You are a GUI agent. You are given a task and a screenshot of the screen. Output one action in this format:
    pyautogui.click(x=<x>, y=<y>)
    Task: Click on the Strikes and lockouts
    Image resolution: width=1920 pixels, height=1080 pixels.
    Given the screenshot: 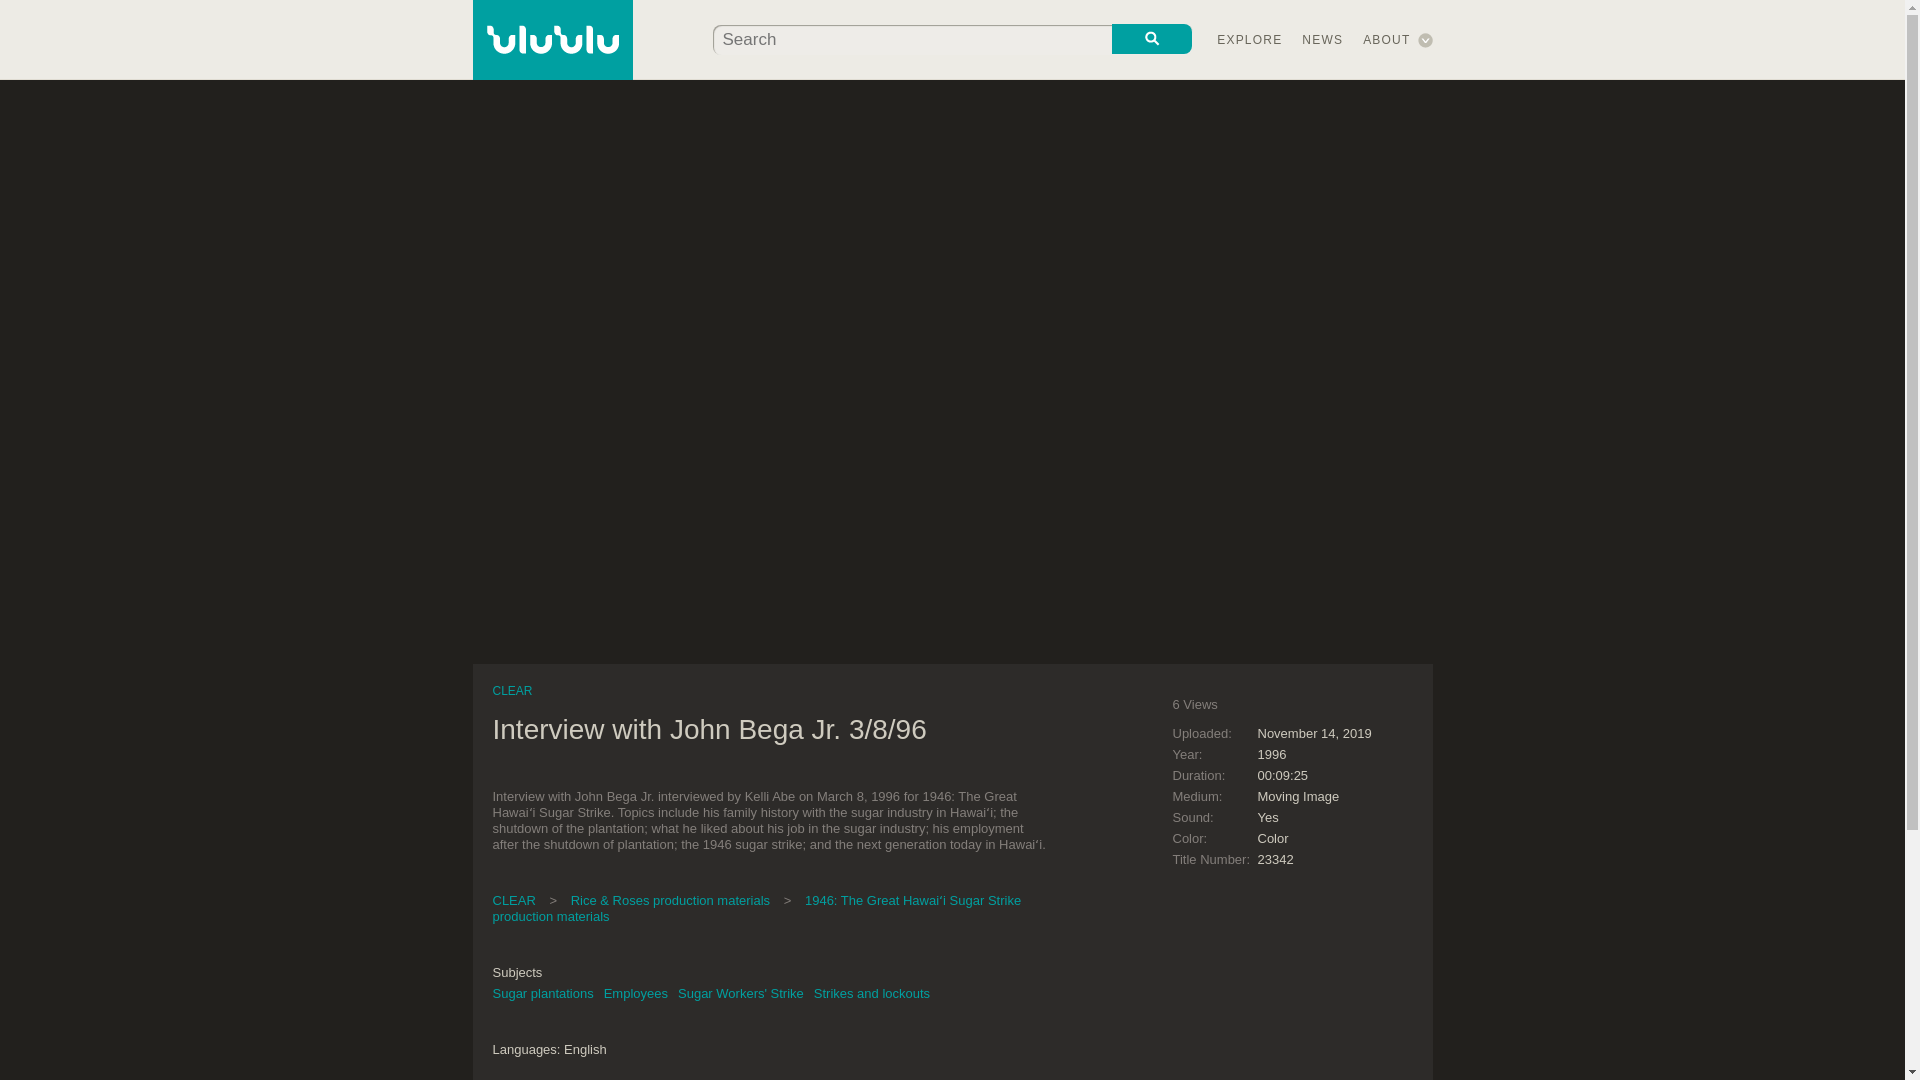 What is the action you would take?
    pyautogui.click(x=872, y=994)
    